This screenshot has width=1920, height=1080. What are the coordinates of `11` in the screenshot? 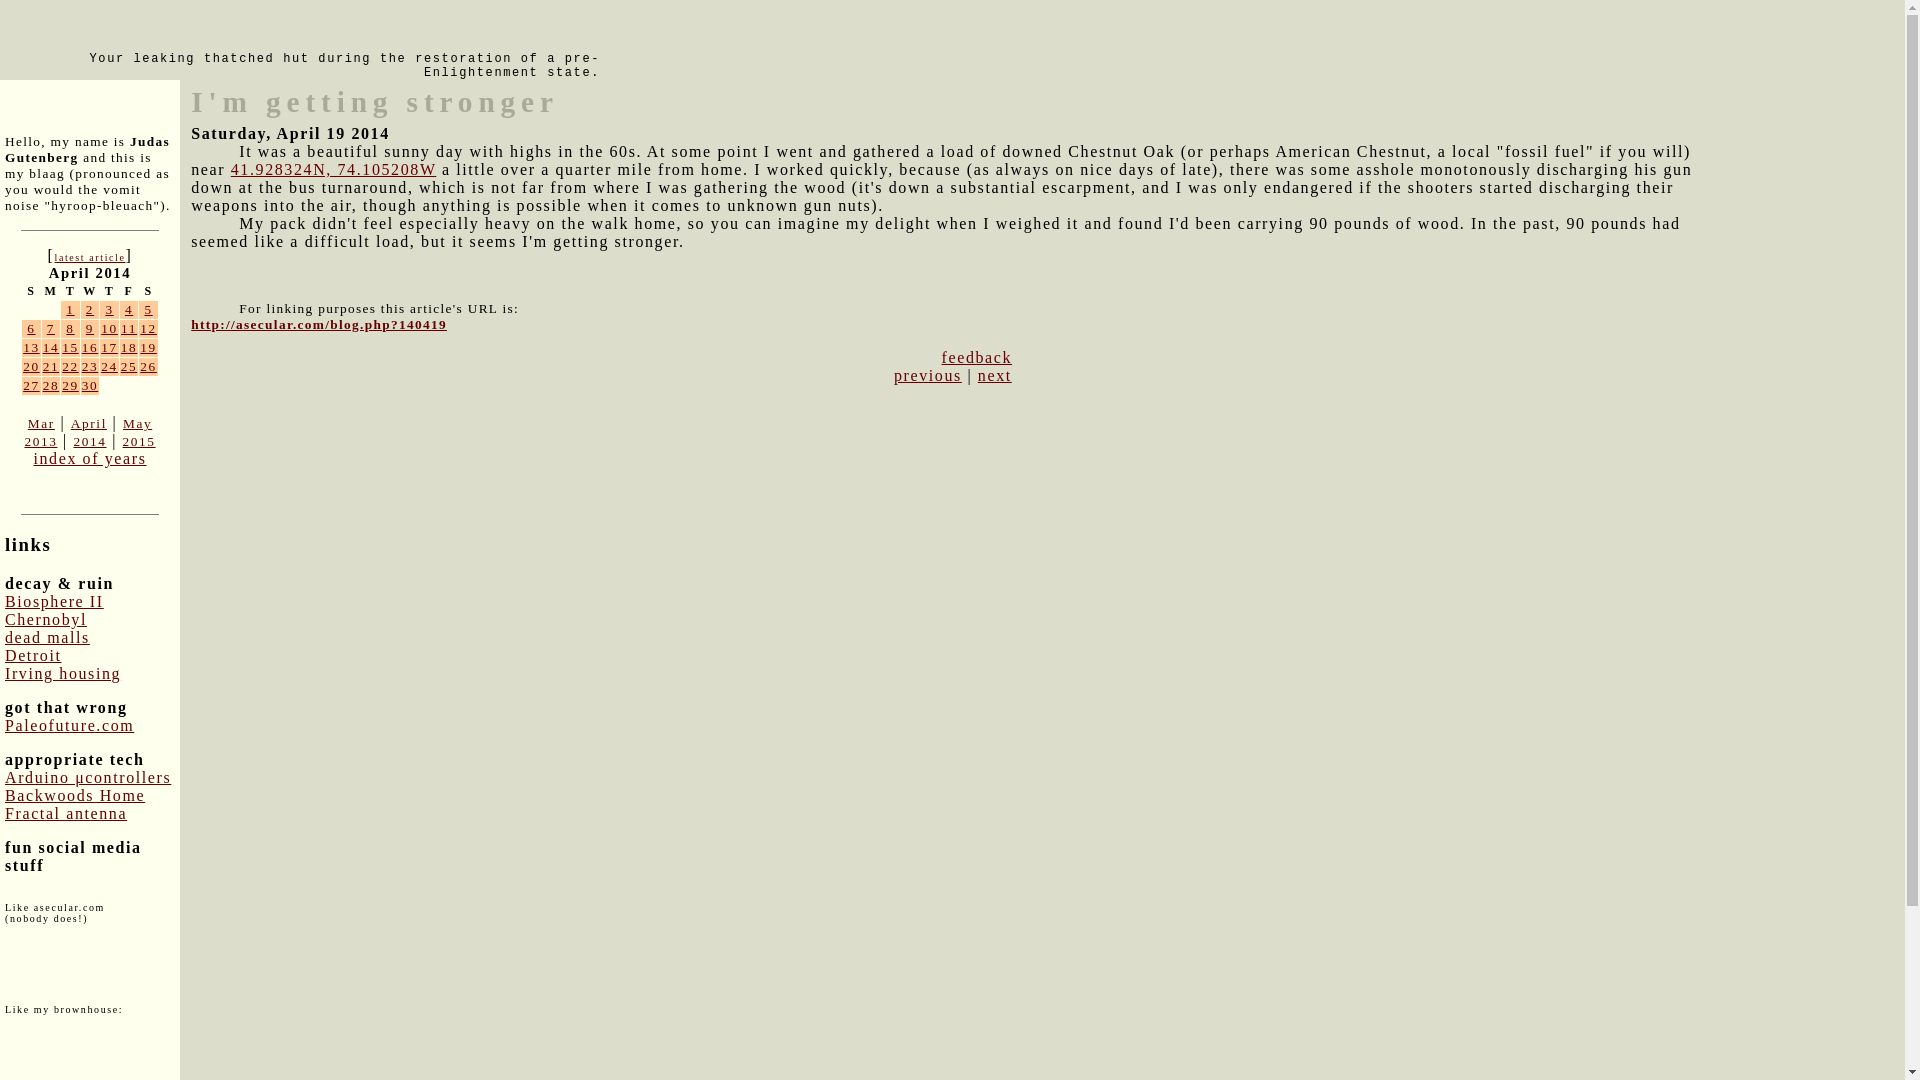 It's located at (128, 328).